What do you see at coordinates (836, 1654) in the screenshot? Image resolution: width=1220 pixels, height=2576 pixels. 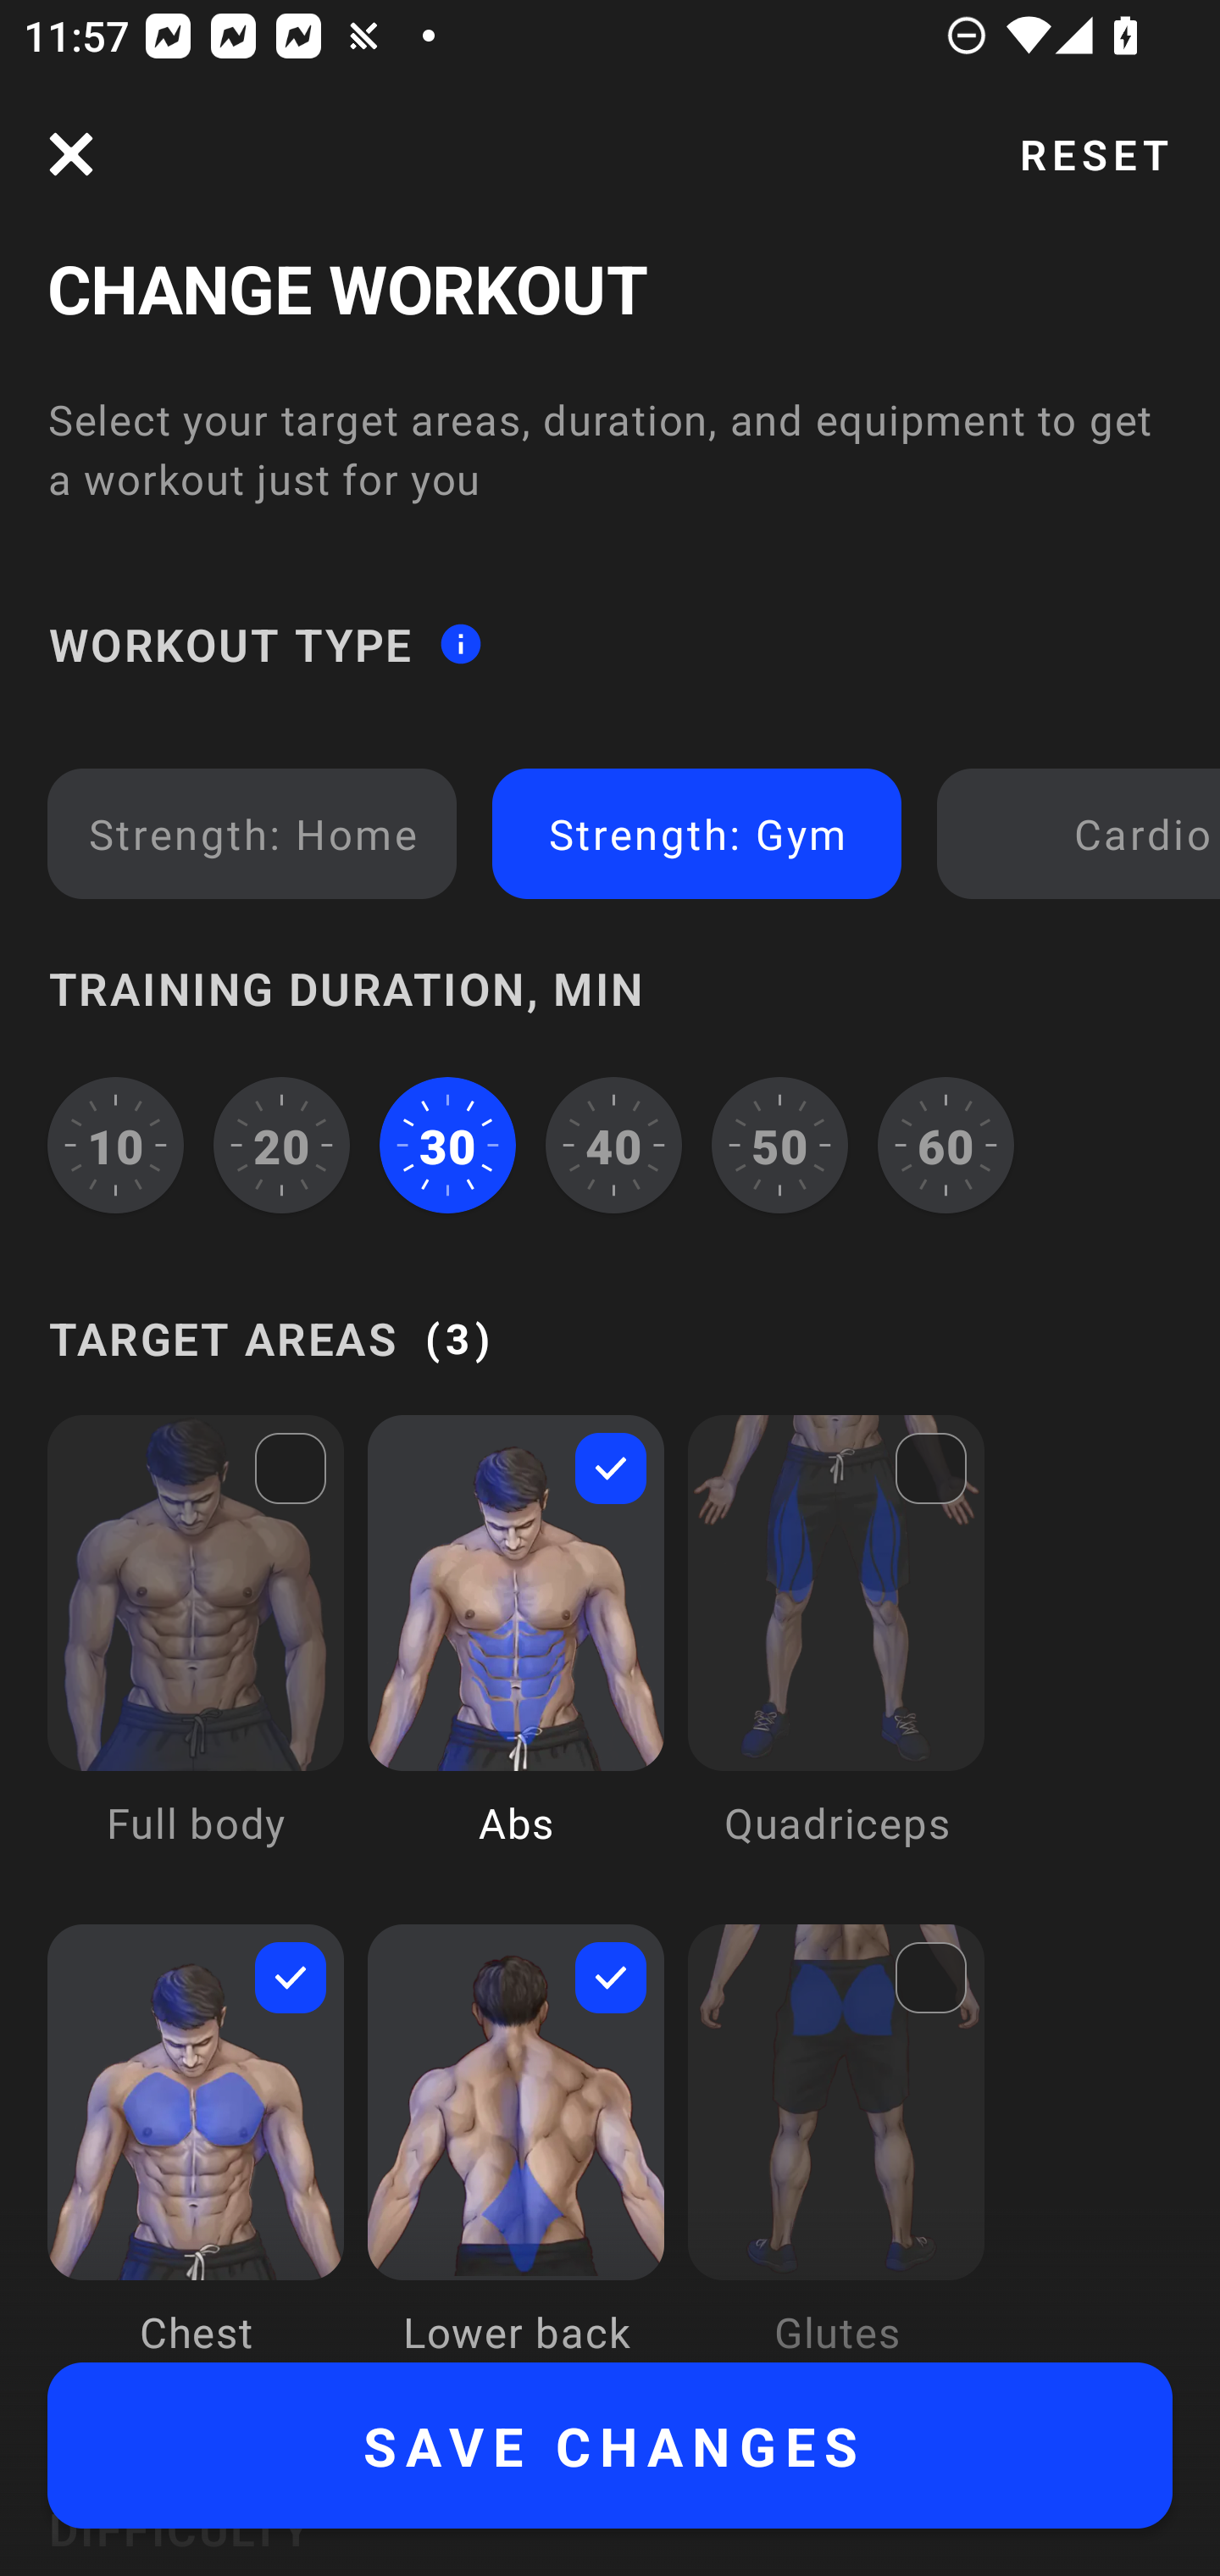 I see `Quadriceps` at bounding box center [836, 1654].